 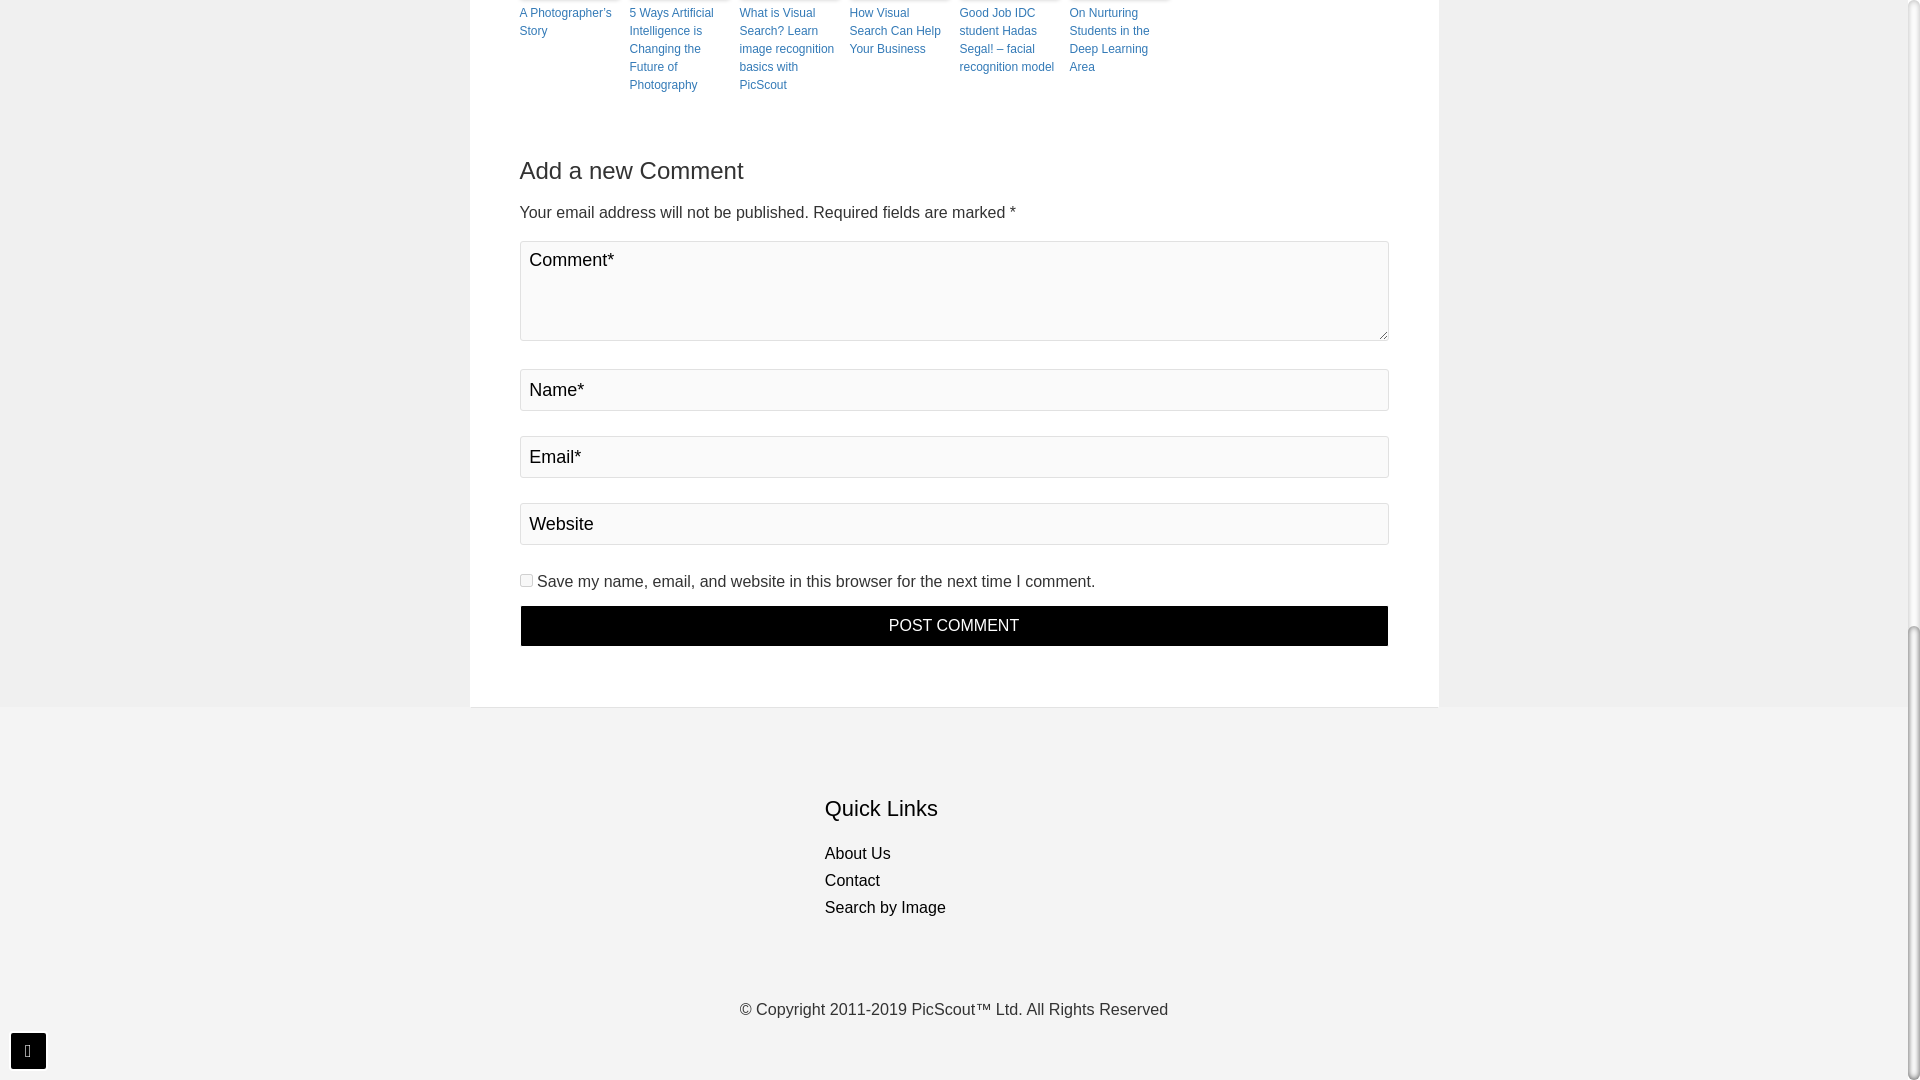 I want to click on facebook, so click(x=1314, y=792).